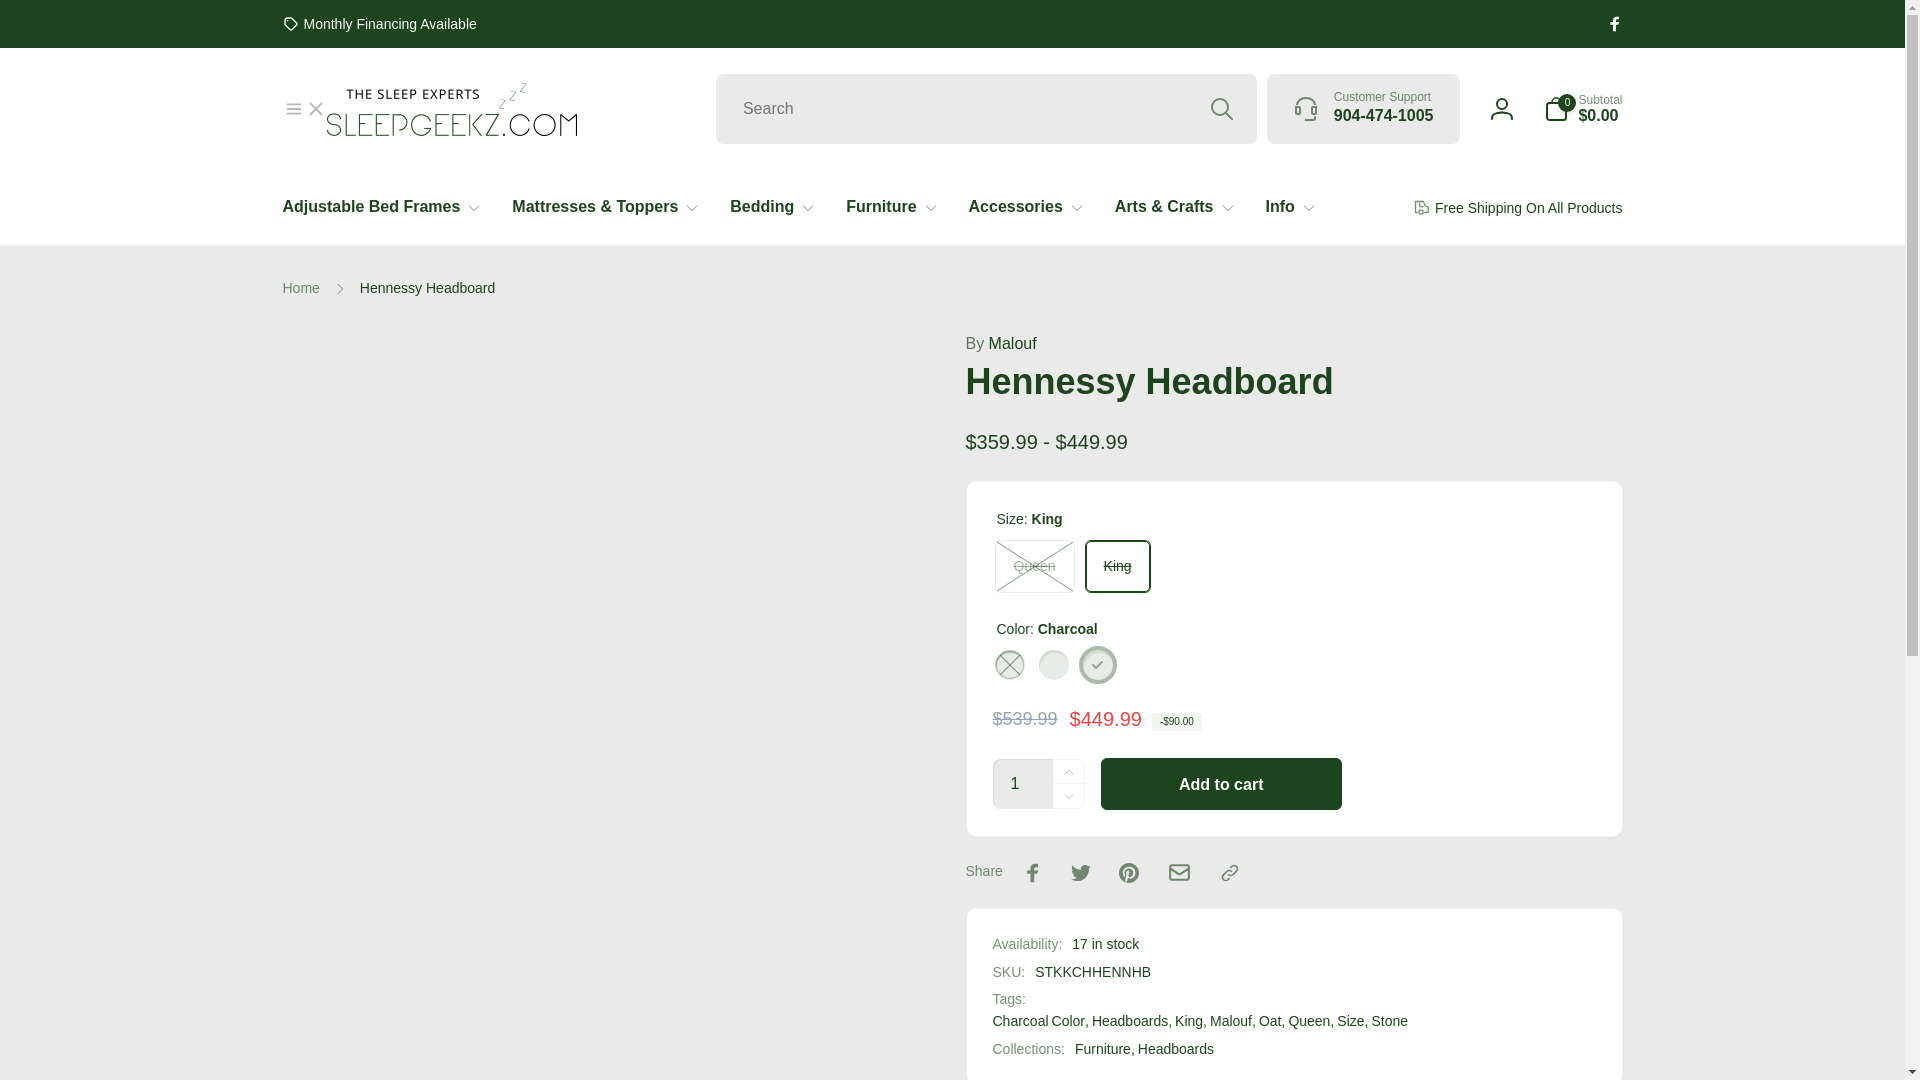  I want to click on 1, so click(1022, 784).